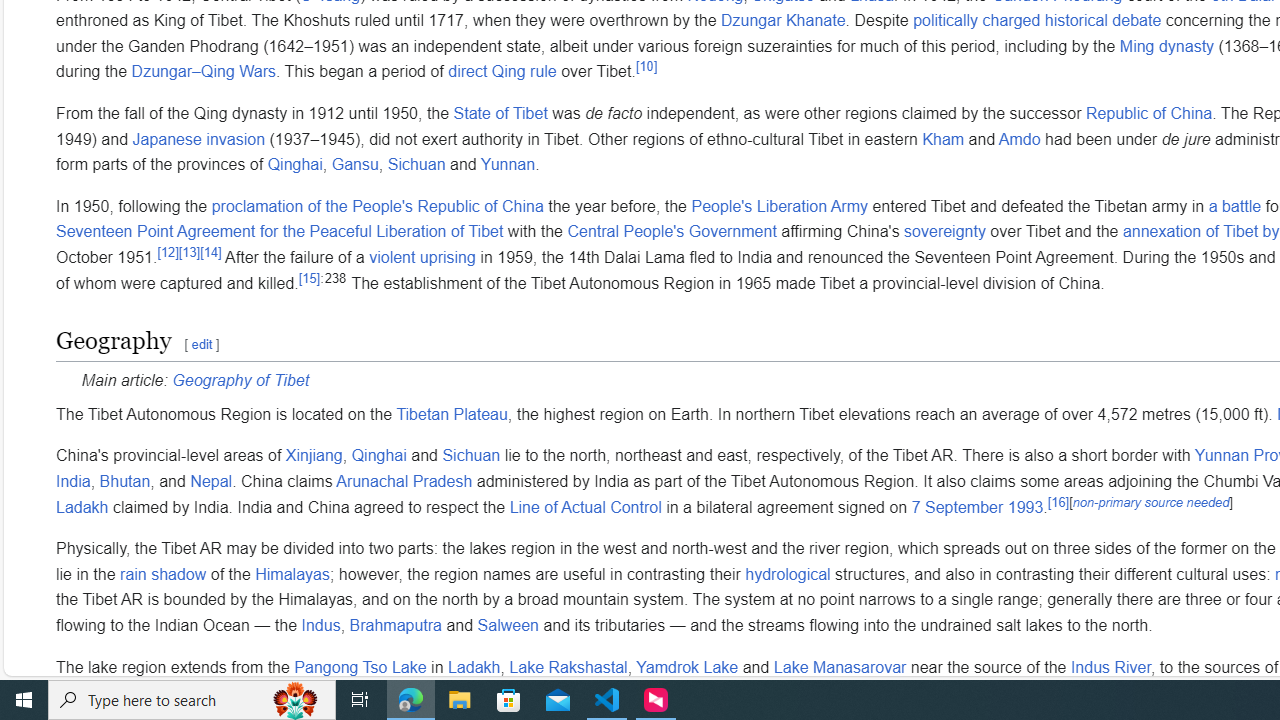 The width and height of the screenshot is (1280, 720). What do you see at coordinates (779, 206) in the screenshot?
I see `People's Liberation Army` at bounding box center [779, 206].